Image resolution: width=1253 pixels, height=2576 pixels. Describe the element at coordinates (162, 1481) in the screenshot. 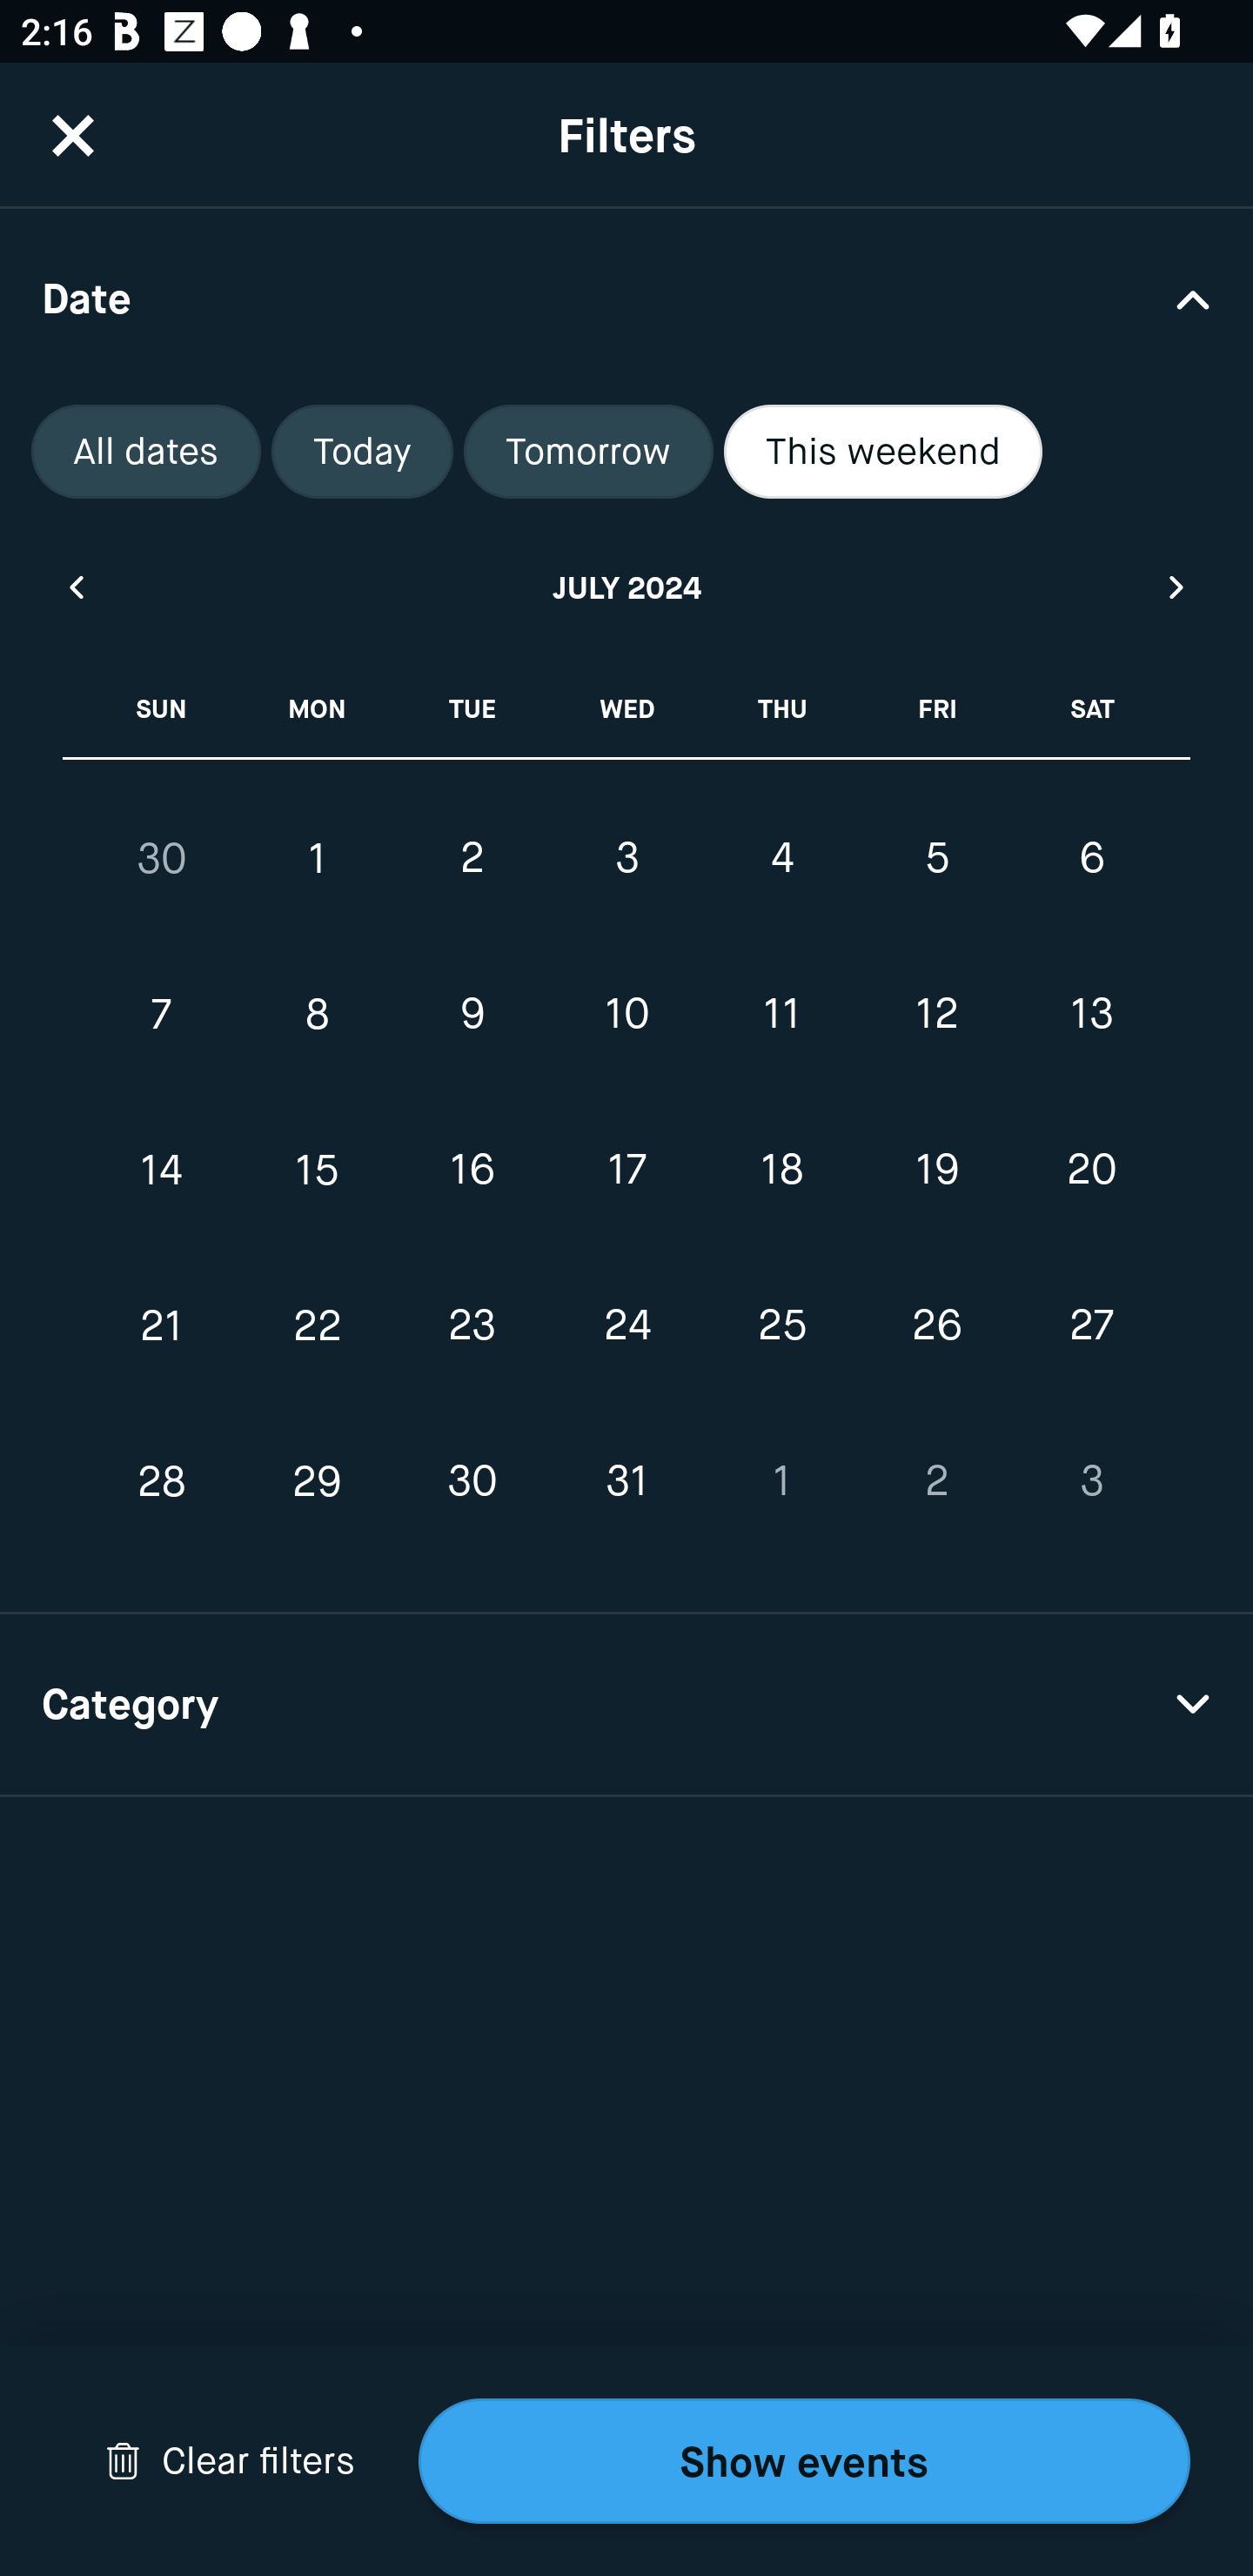

I see `28` at that location.